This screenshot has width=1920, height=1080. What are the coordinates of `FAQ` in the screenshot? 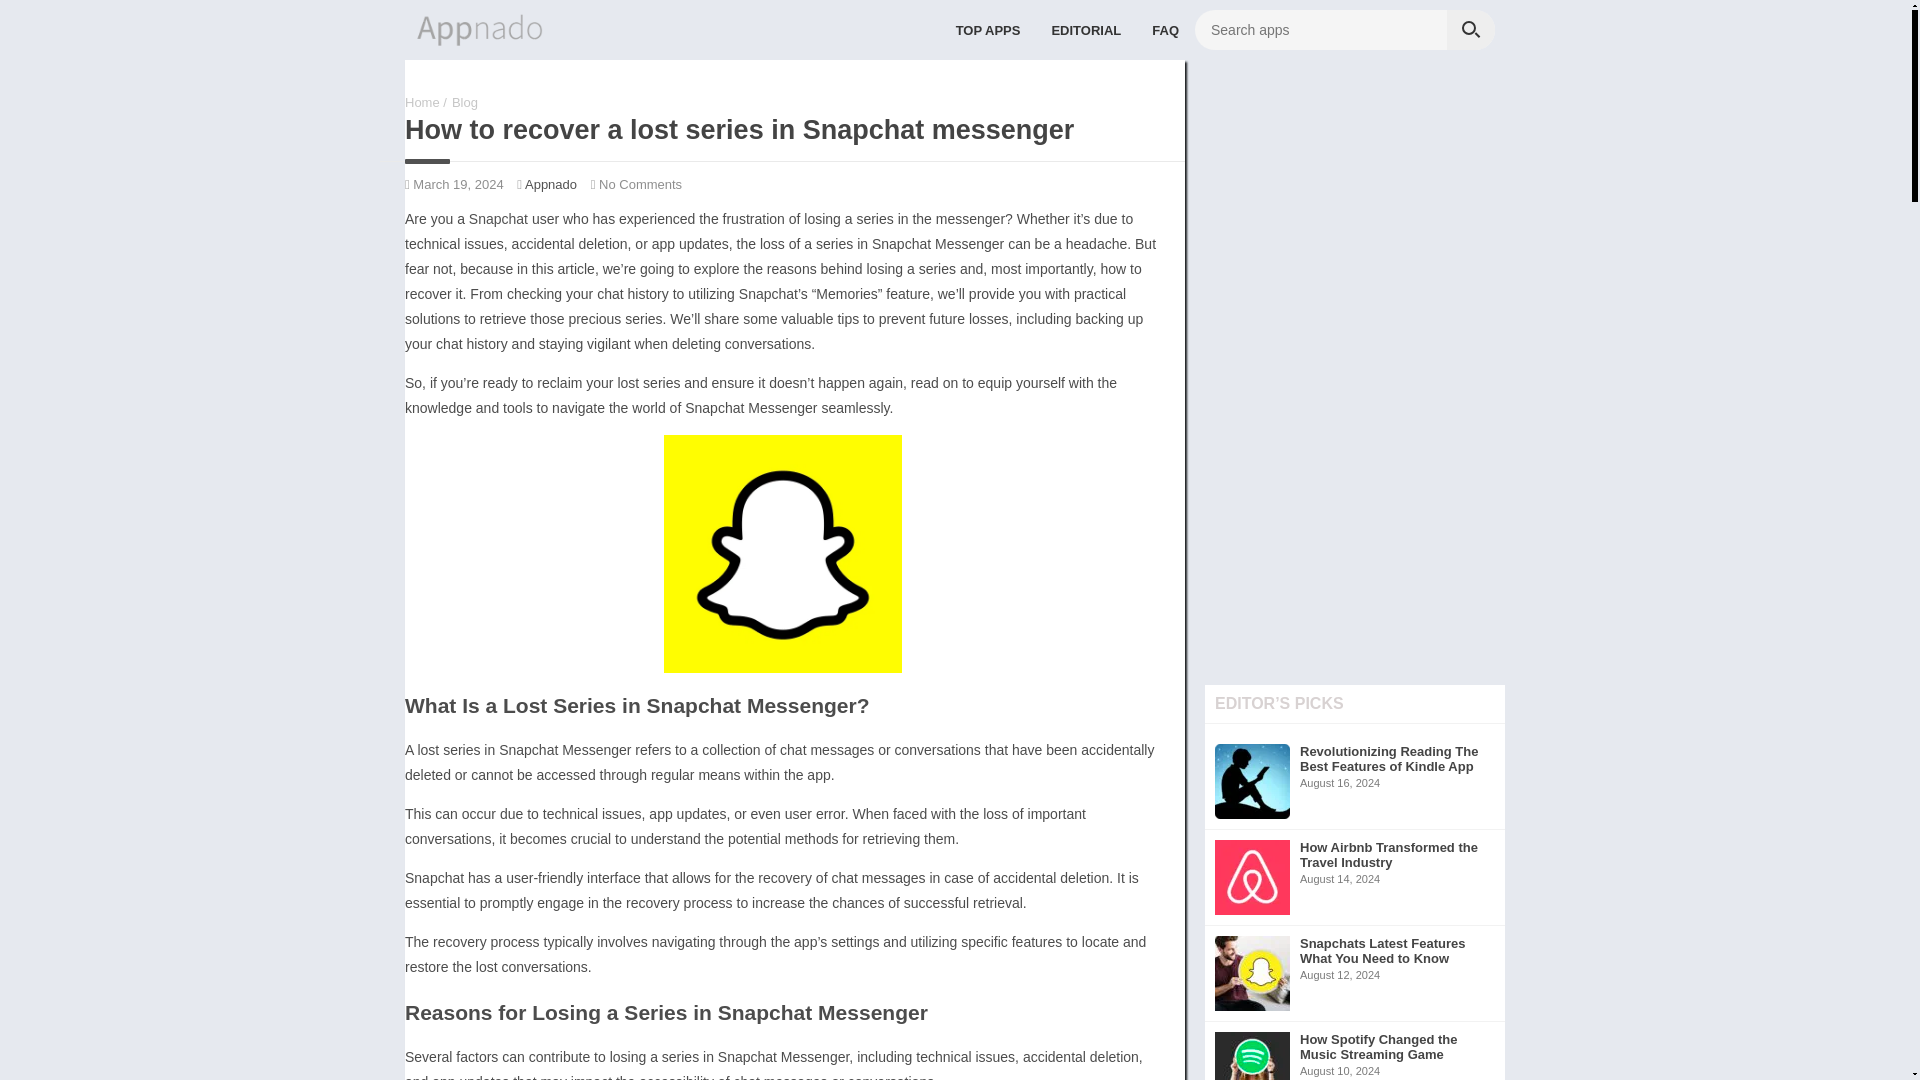 It's located at (1165, 29).